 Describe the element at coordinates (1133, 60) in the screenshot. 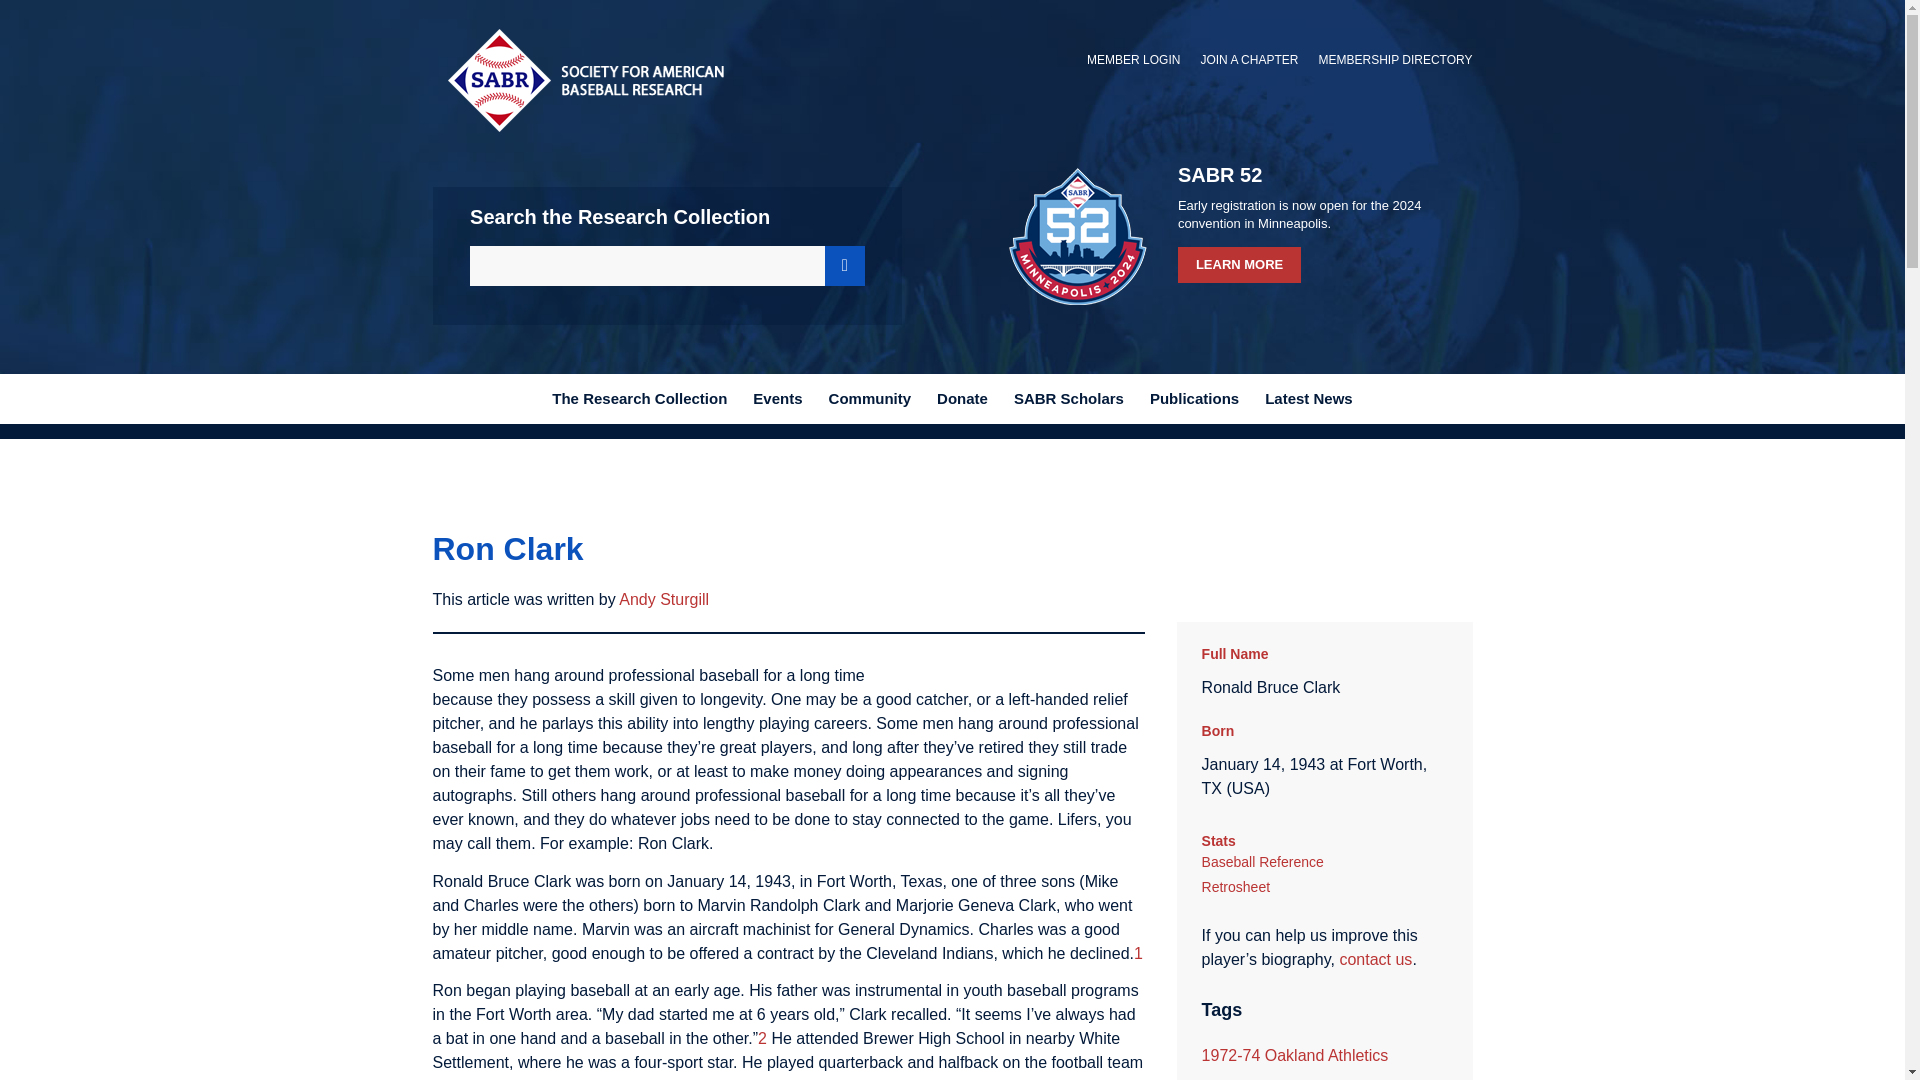

I see `MEMBER LOGIN` at that location.